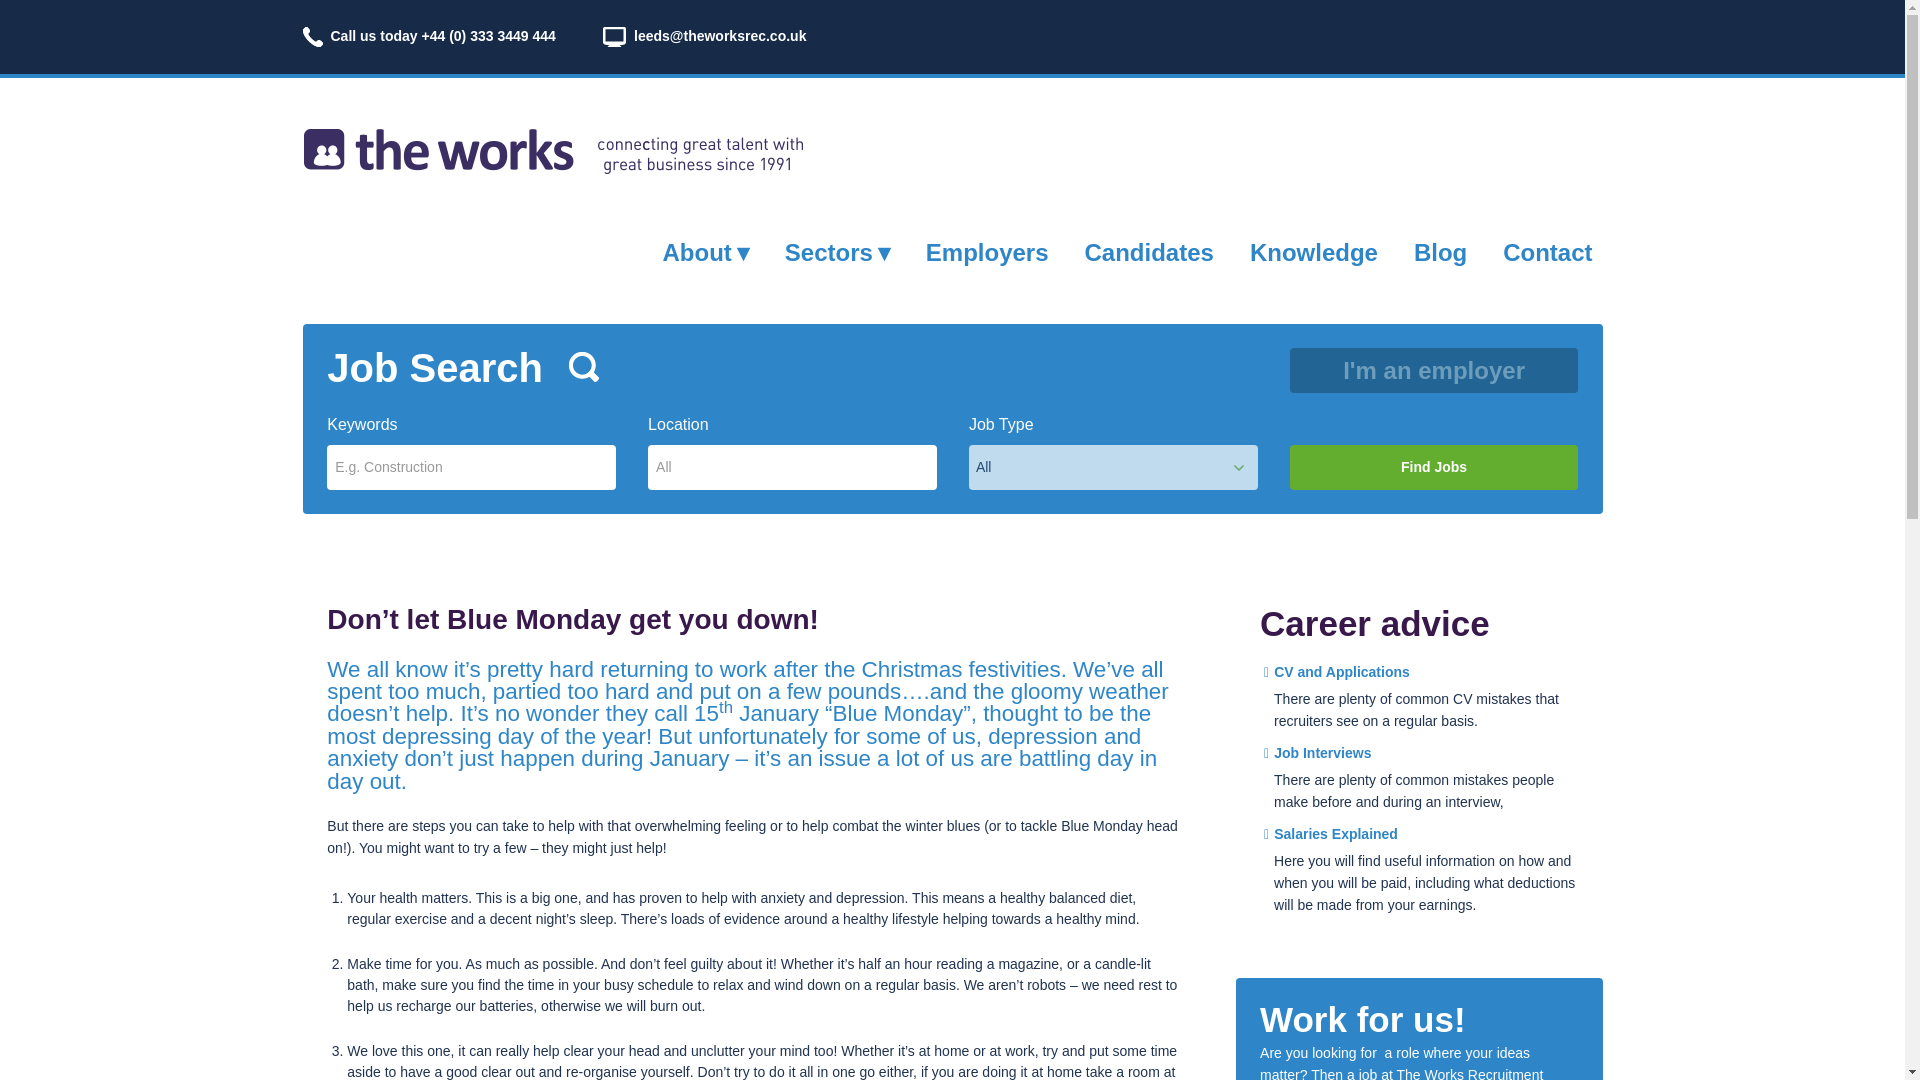 The height and width of the screenshot is (1080, 1920). I want to click on Find Jobs, so click(1434, 467).